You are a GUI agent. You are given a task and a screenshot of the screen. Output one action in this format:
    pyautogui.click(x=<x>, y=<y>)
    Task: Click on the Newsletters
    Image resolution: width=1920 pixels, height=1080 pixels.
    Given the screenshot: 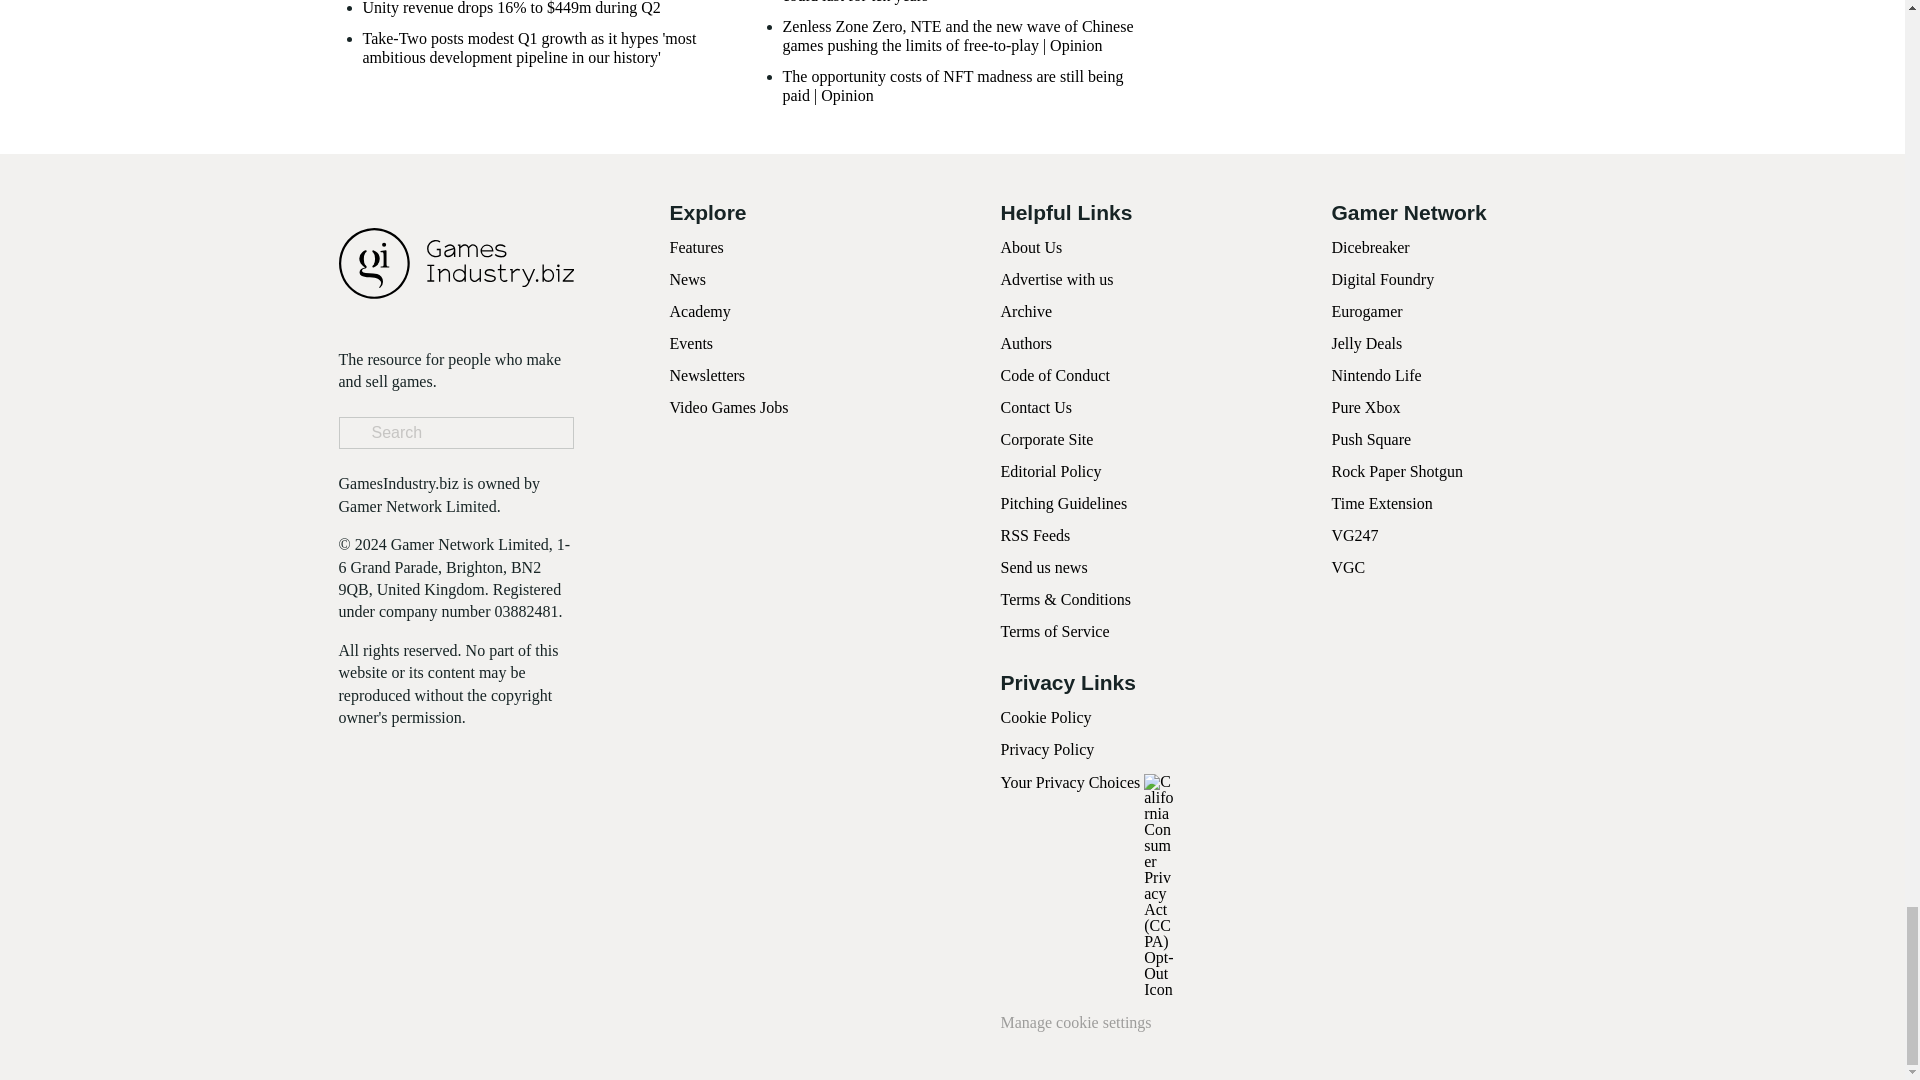 What is the action you would take?
    pyautogui.click(x=708, y=376)
    